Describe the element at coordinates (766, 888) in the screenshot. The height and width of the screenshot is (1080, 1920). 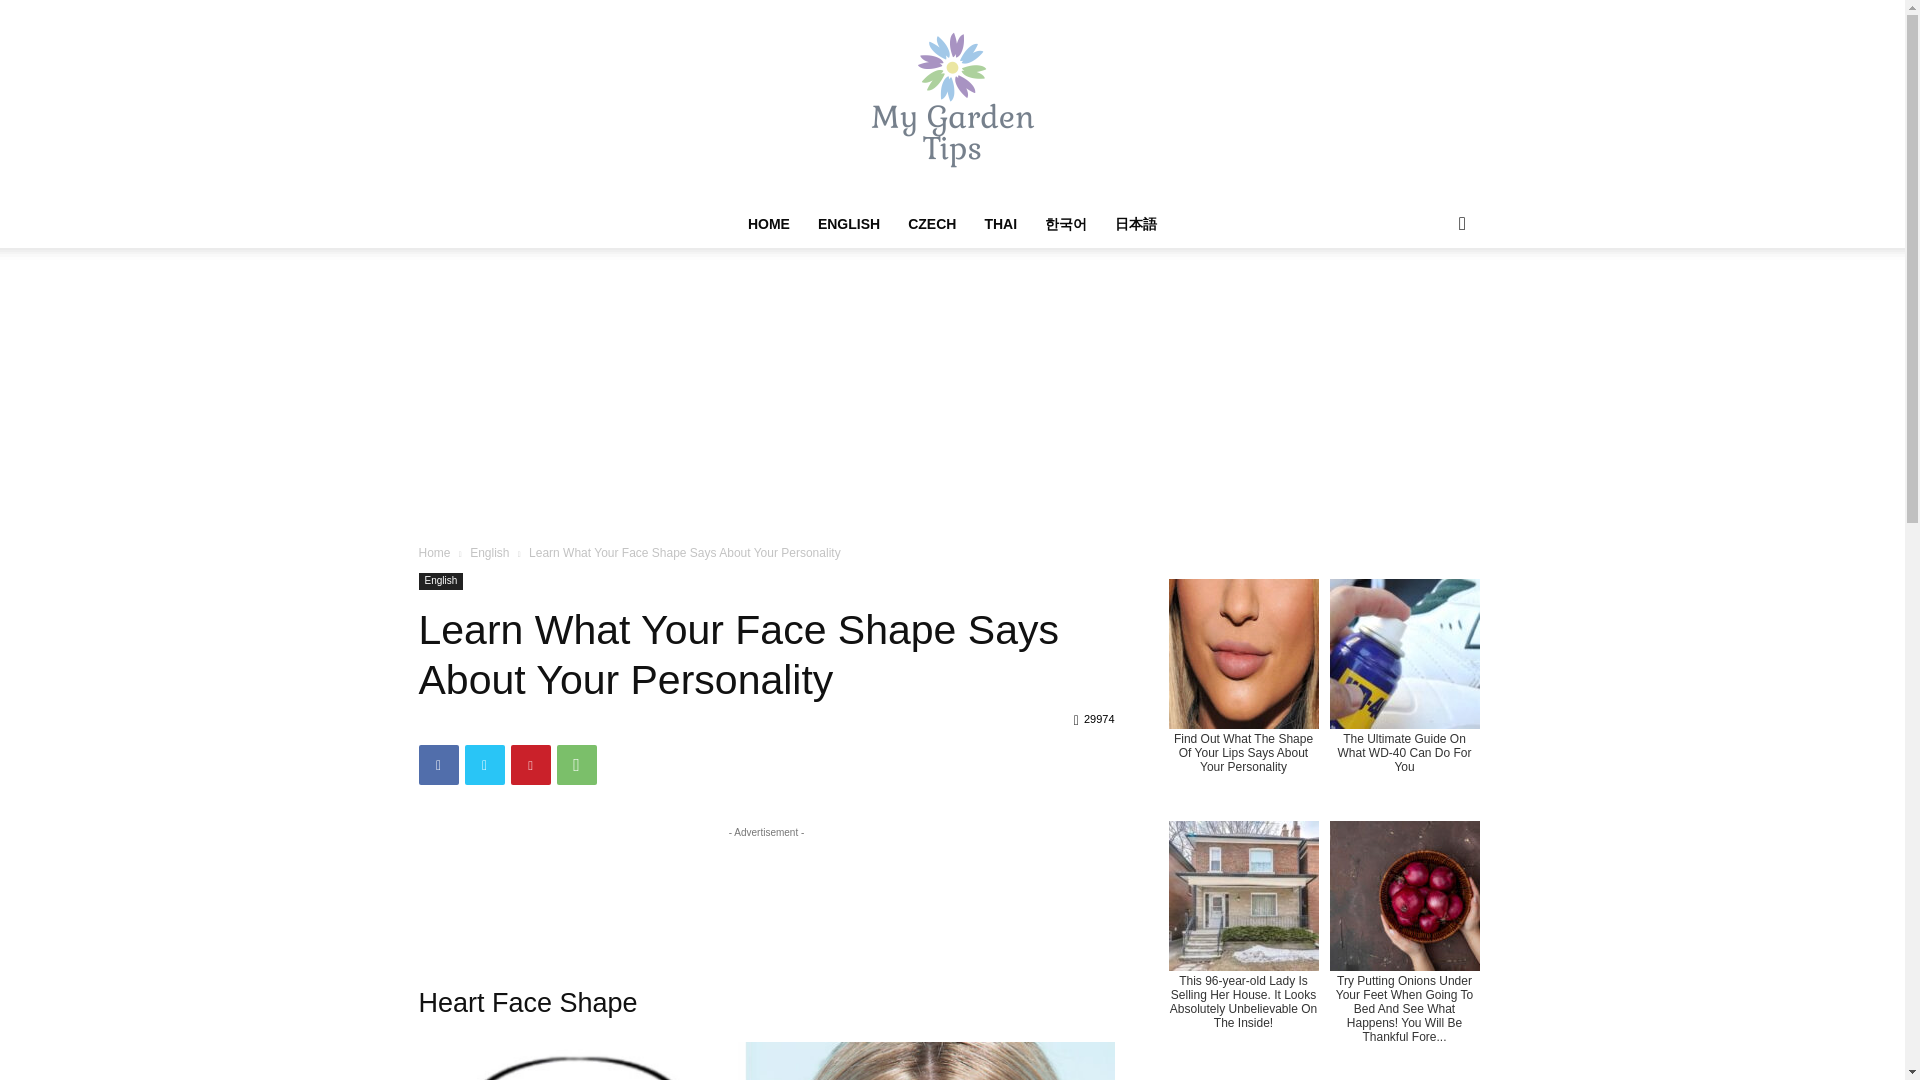
I see `Advertisement` at that location.